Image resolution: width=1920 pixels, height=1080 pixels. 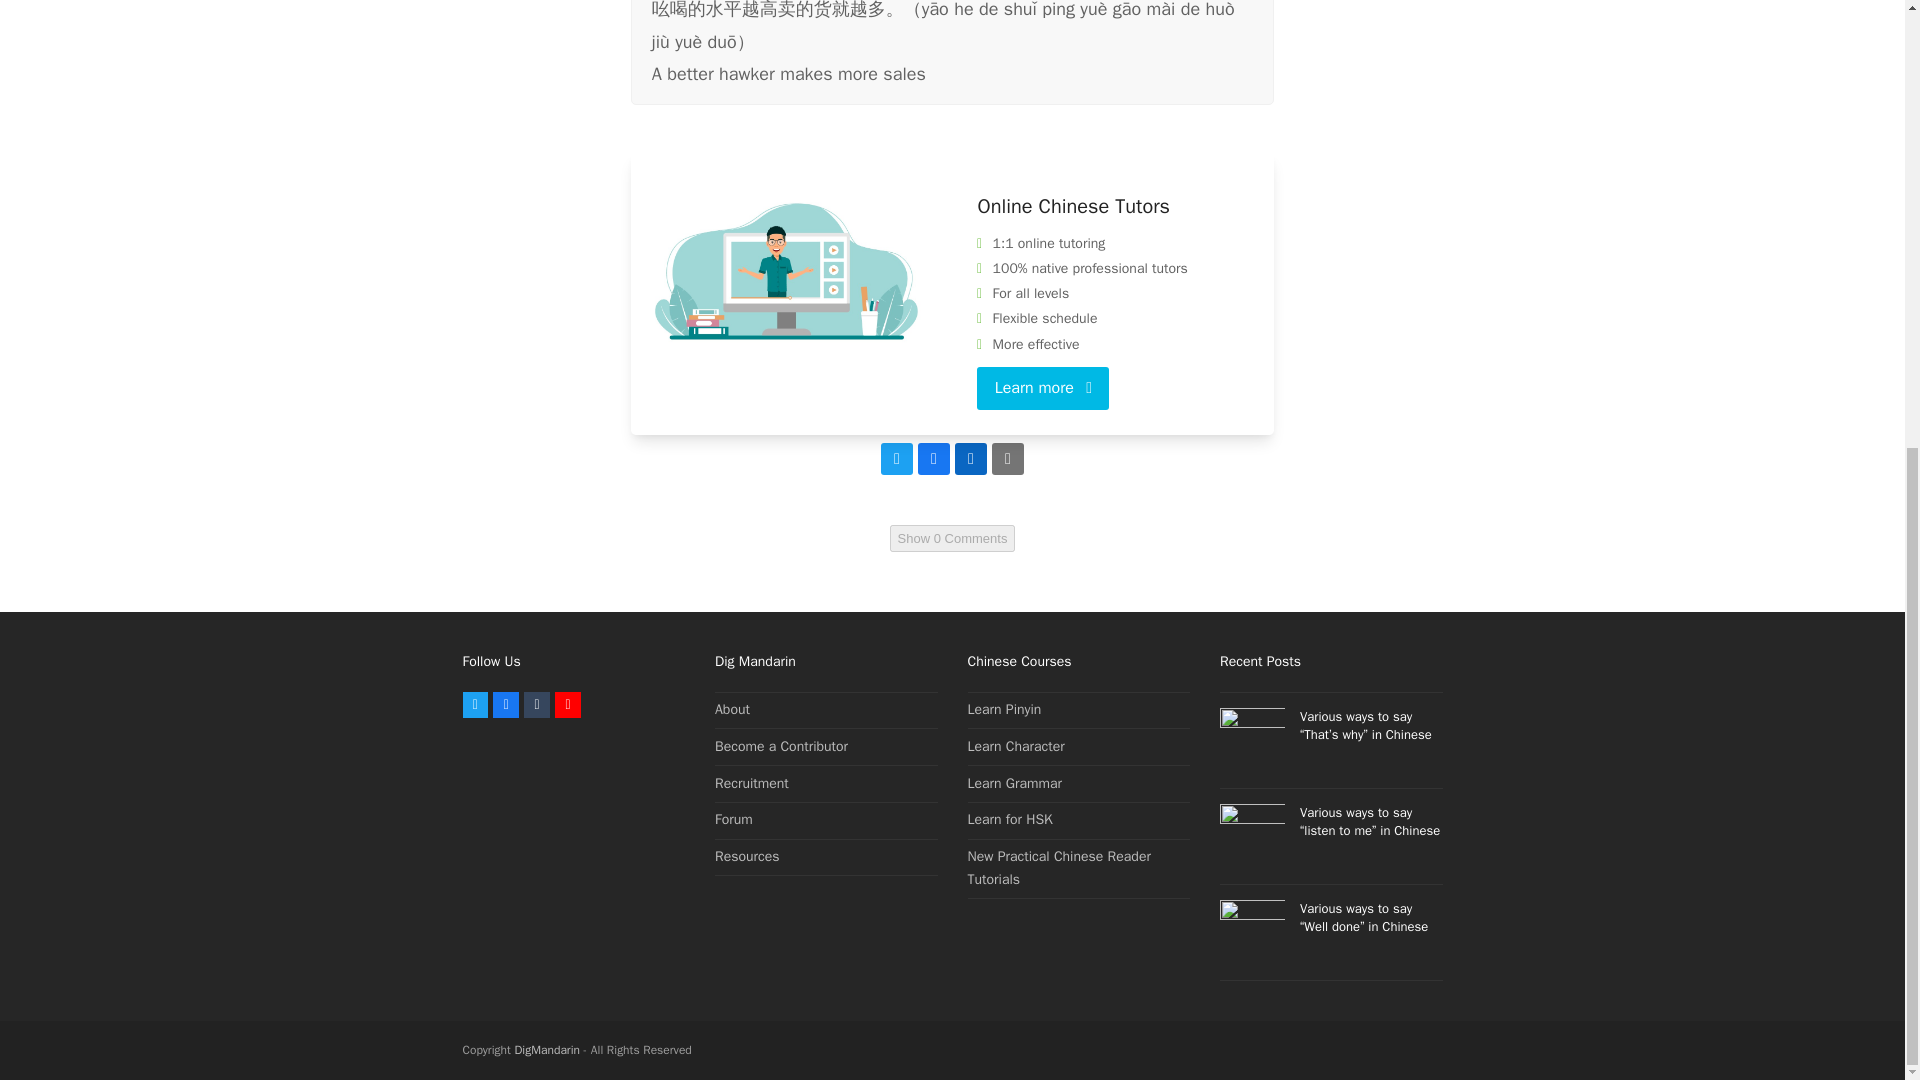 What do you see at coordinates (568, 705) in the screenshot?
I see `YouTube` at bounding box center [568, 705].